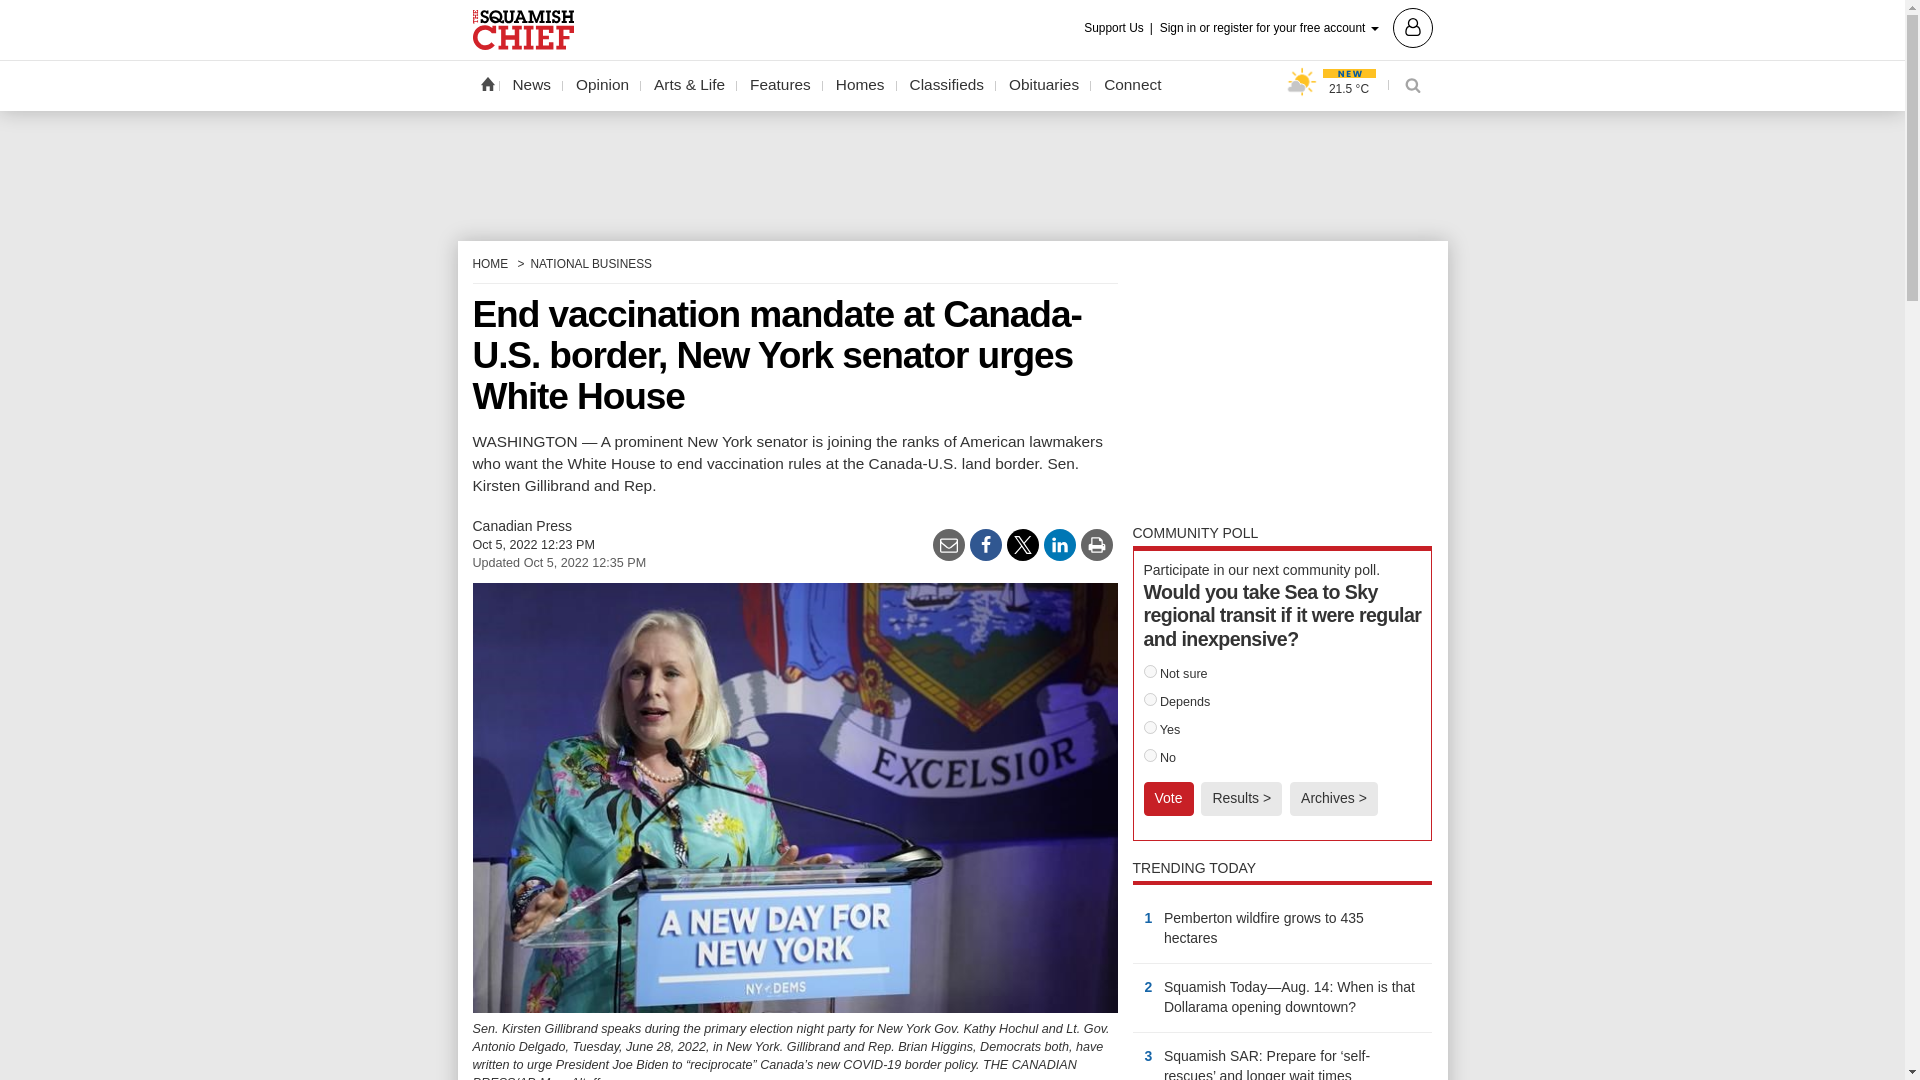 The image size is (1920, 1080). Describe the element at coordinates (602, 85) in the screenshot. I see `Opinion` at that location.